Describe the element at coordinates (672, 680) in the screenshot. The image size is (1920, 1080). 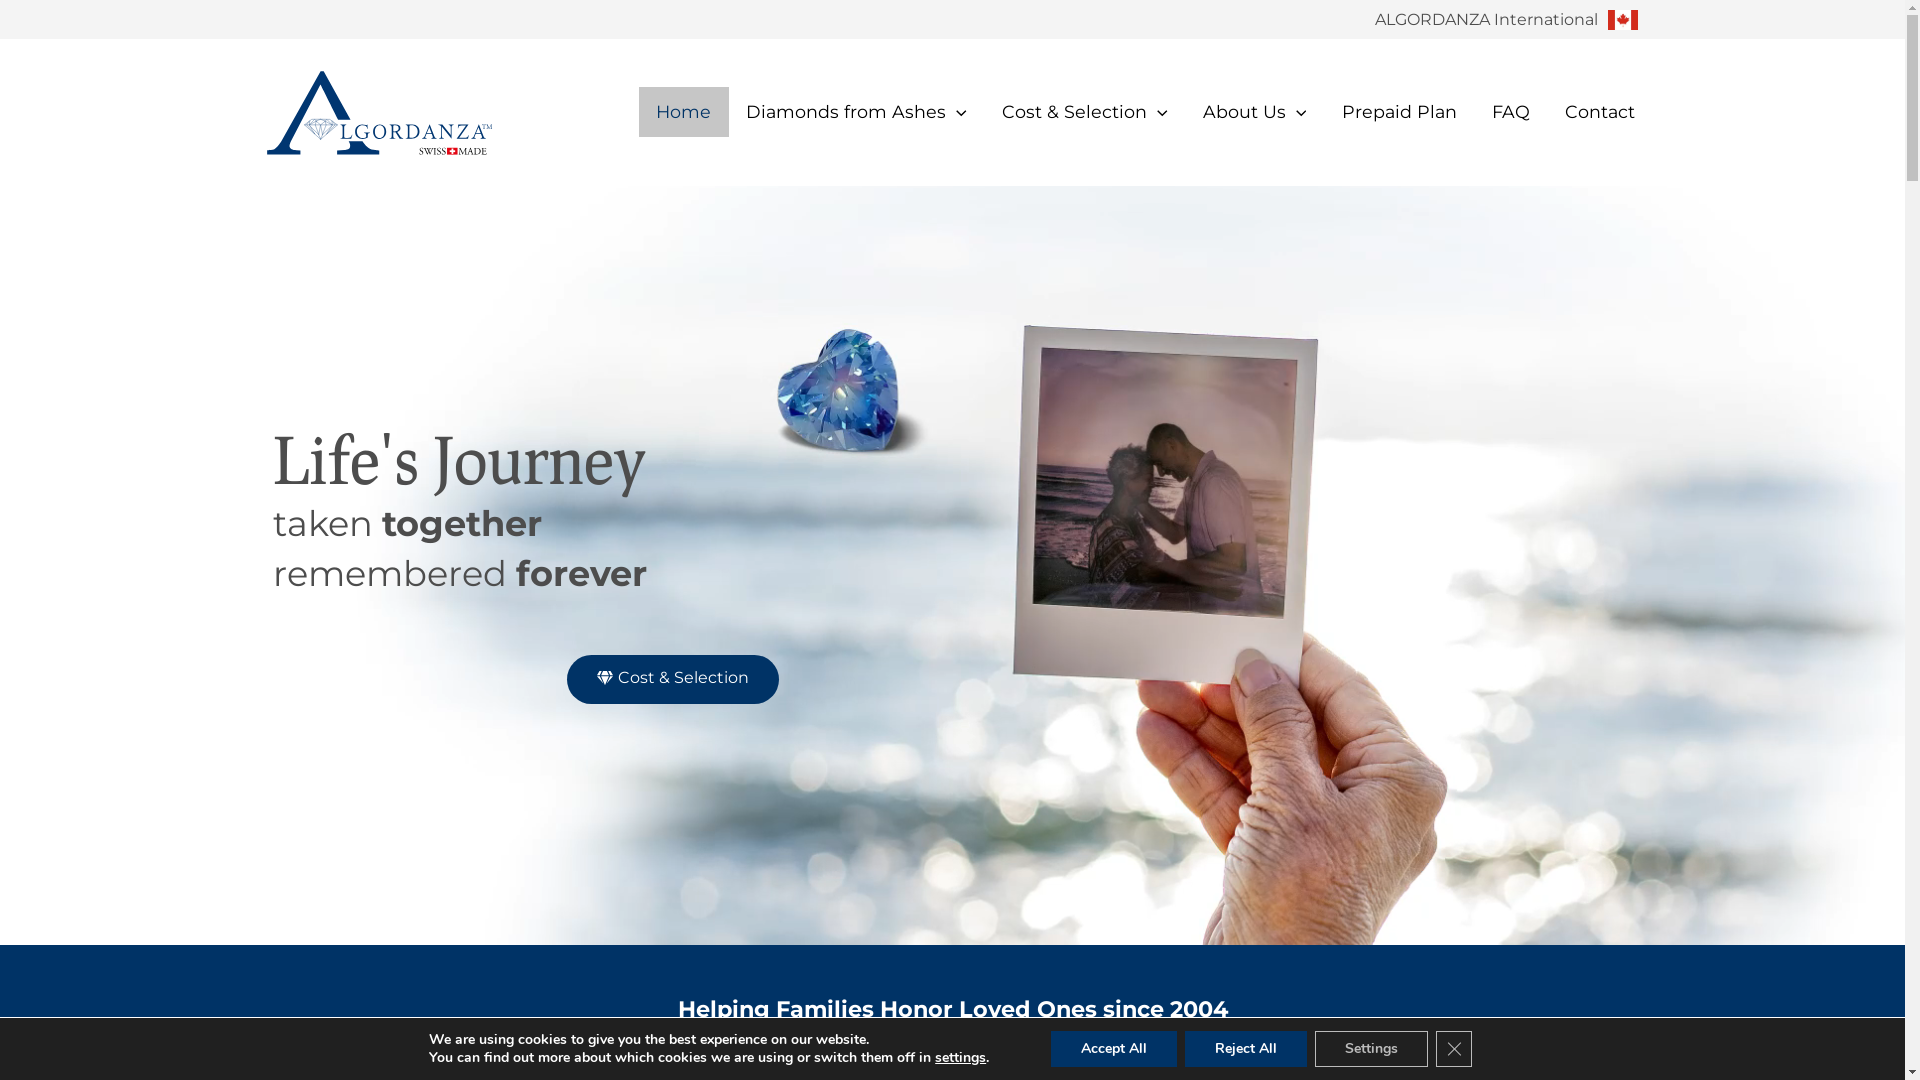
I see `Cost & Selection` at that location.